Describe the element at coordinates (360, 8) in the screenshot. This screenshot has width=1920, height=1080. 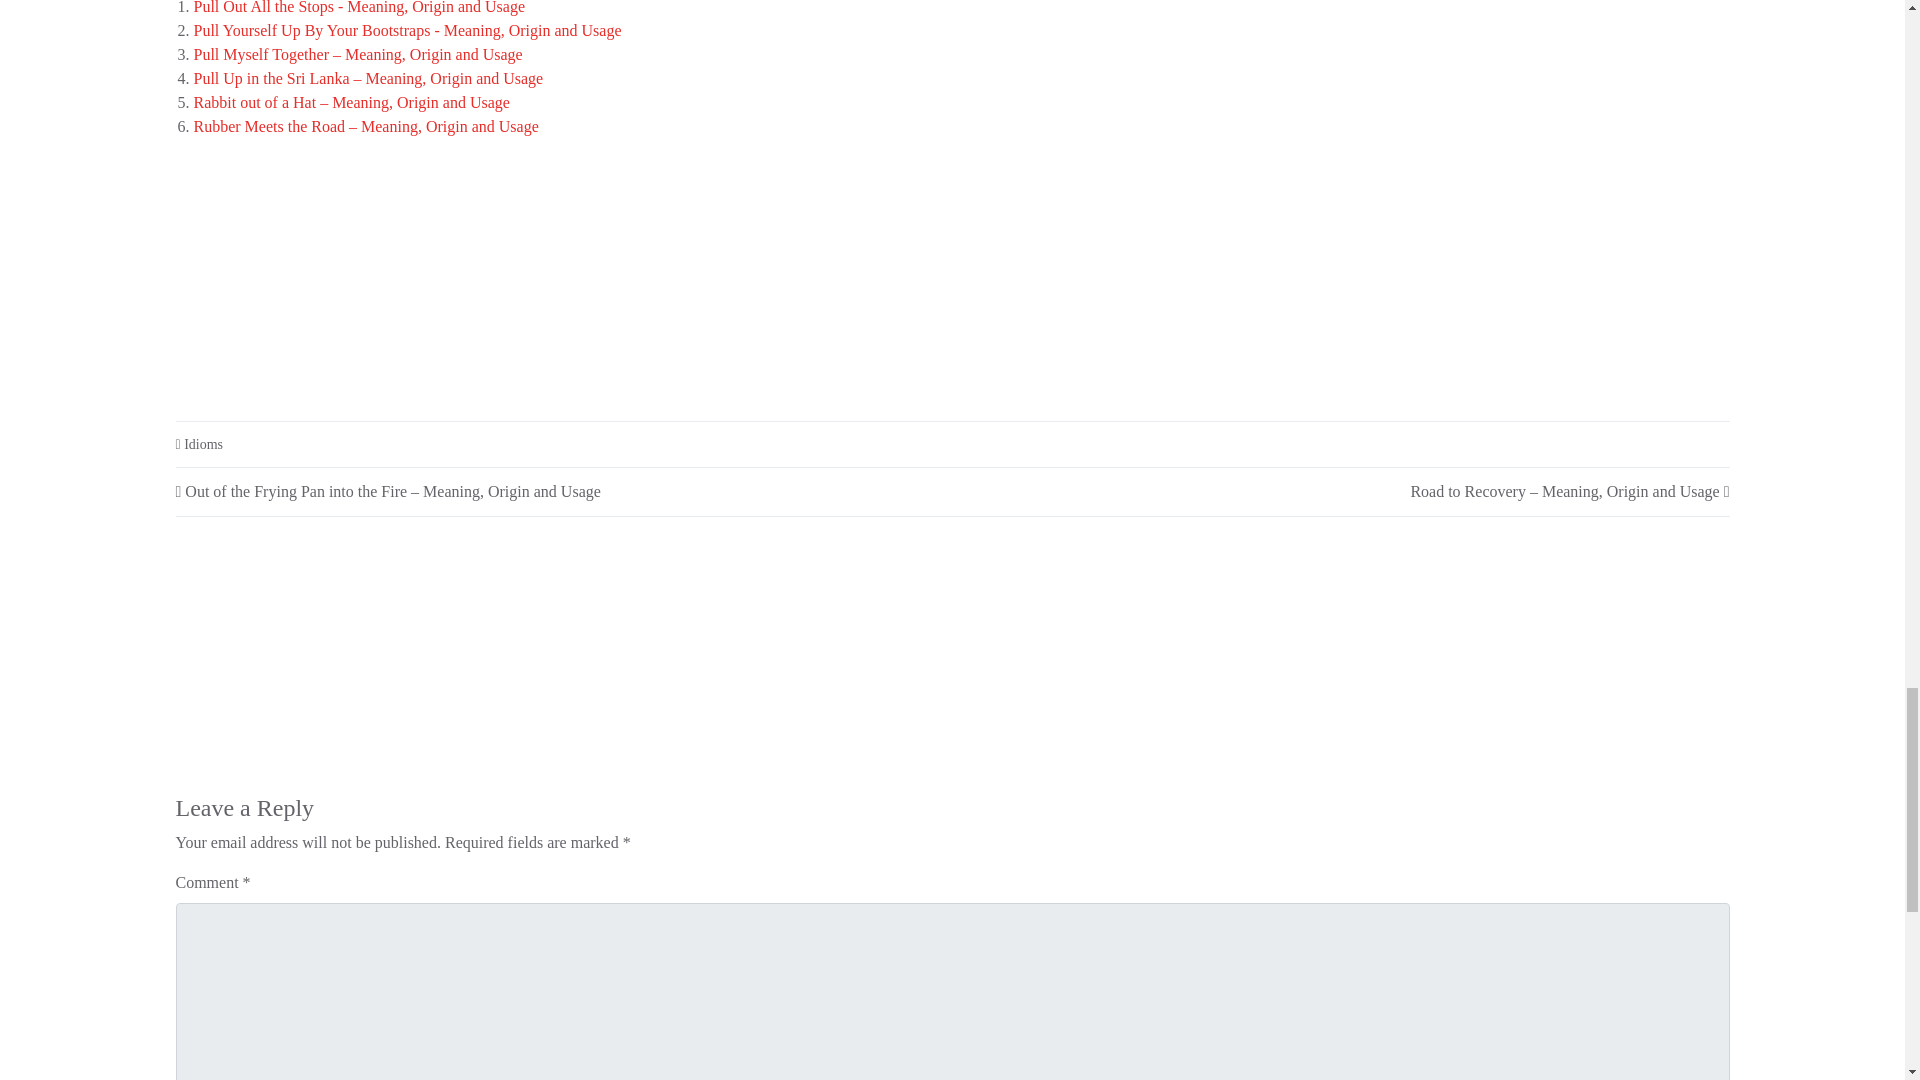
I see `Pull Out All the Stops - Meaning, Origin and Usage` at that location.